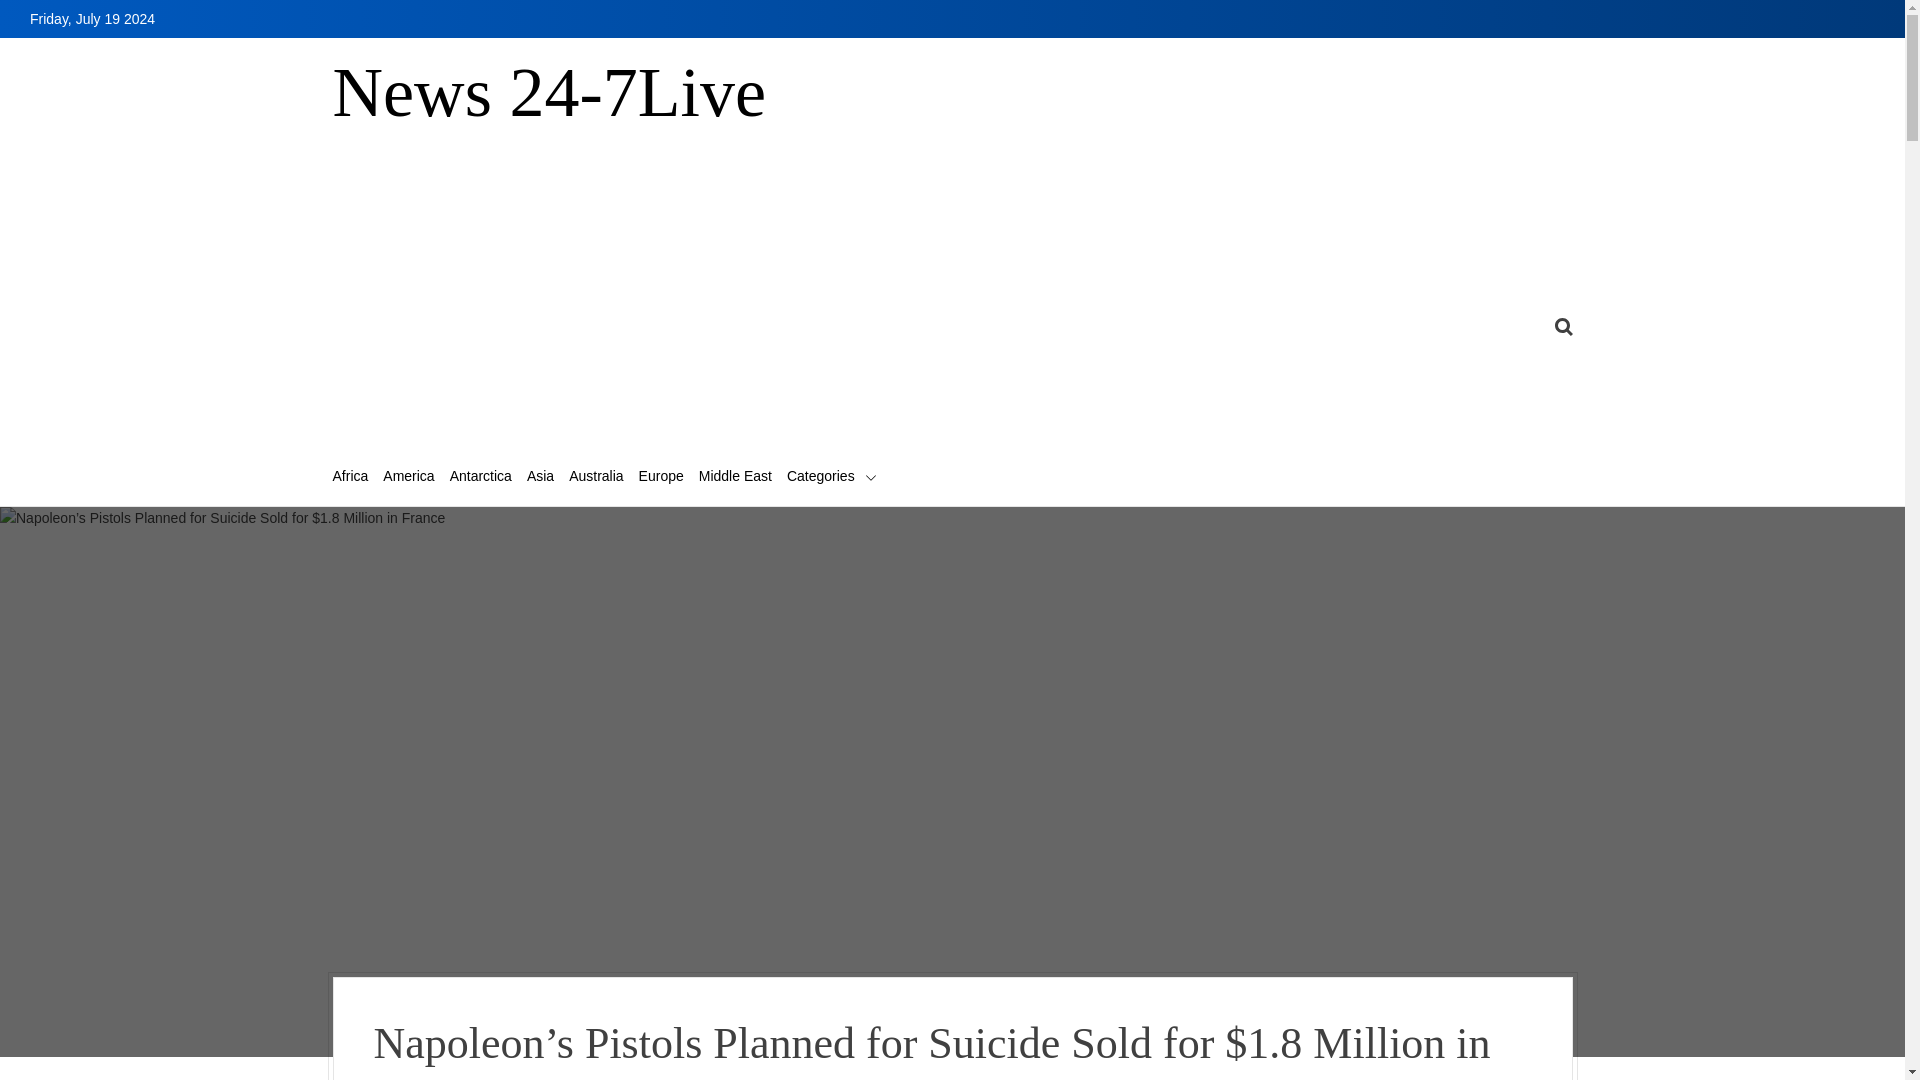 The image size is (1920, 1080). Describe the element at coordinates (595, 476) in the screenshot. I see `Australia` at that location.